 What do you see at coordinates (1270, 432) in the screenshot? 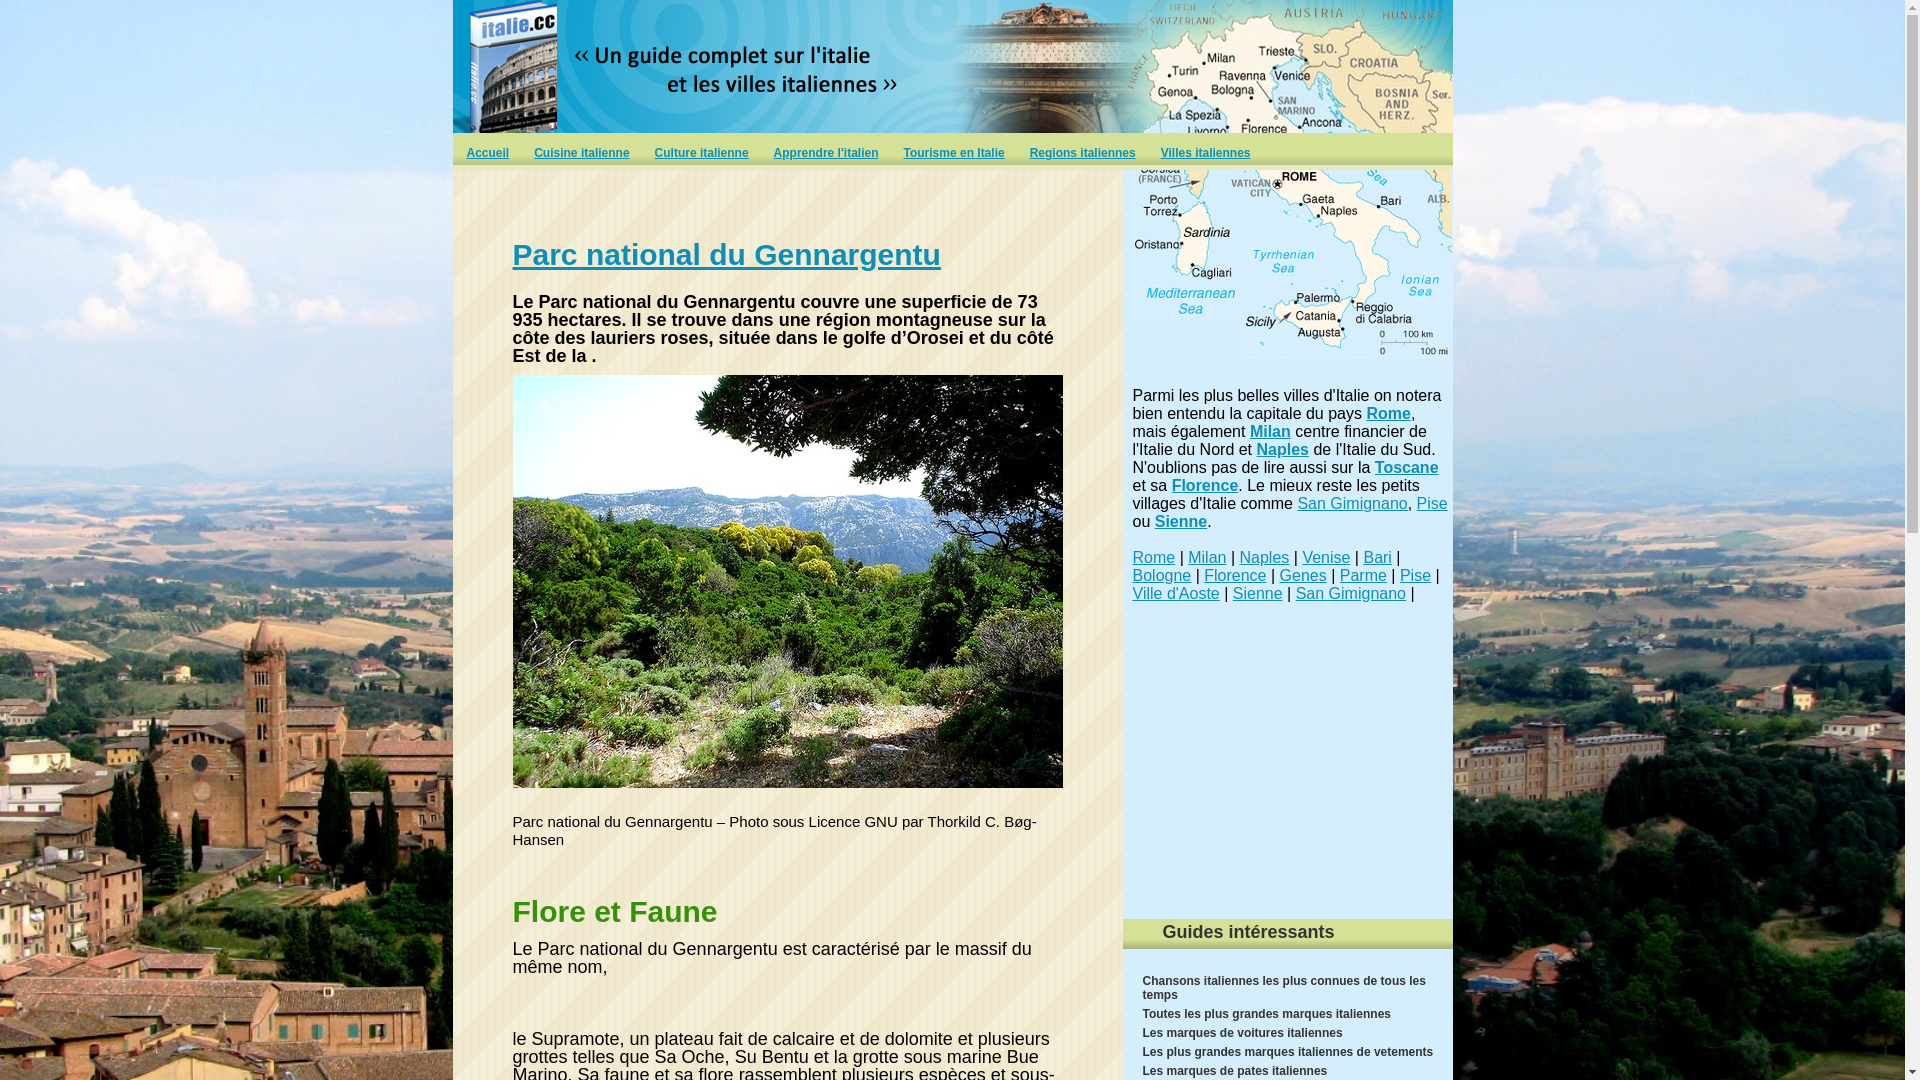
I see `Milan` at bounding box center [1270, 432].